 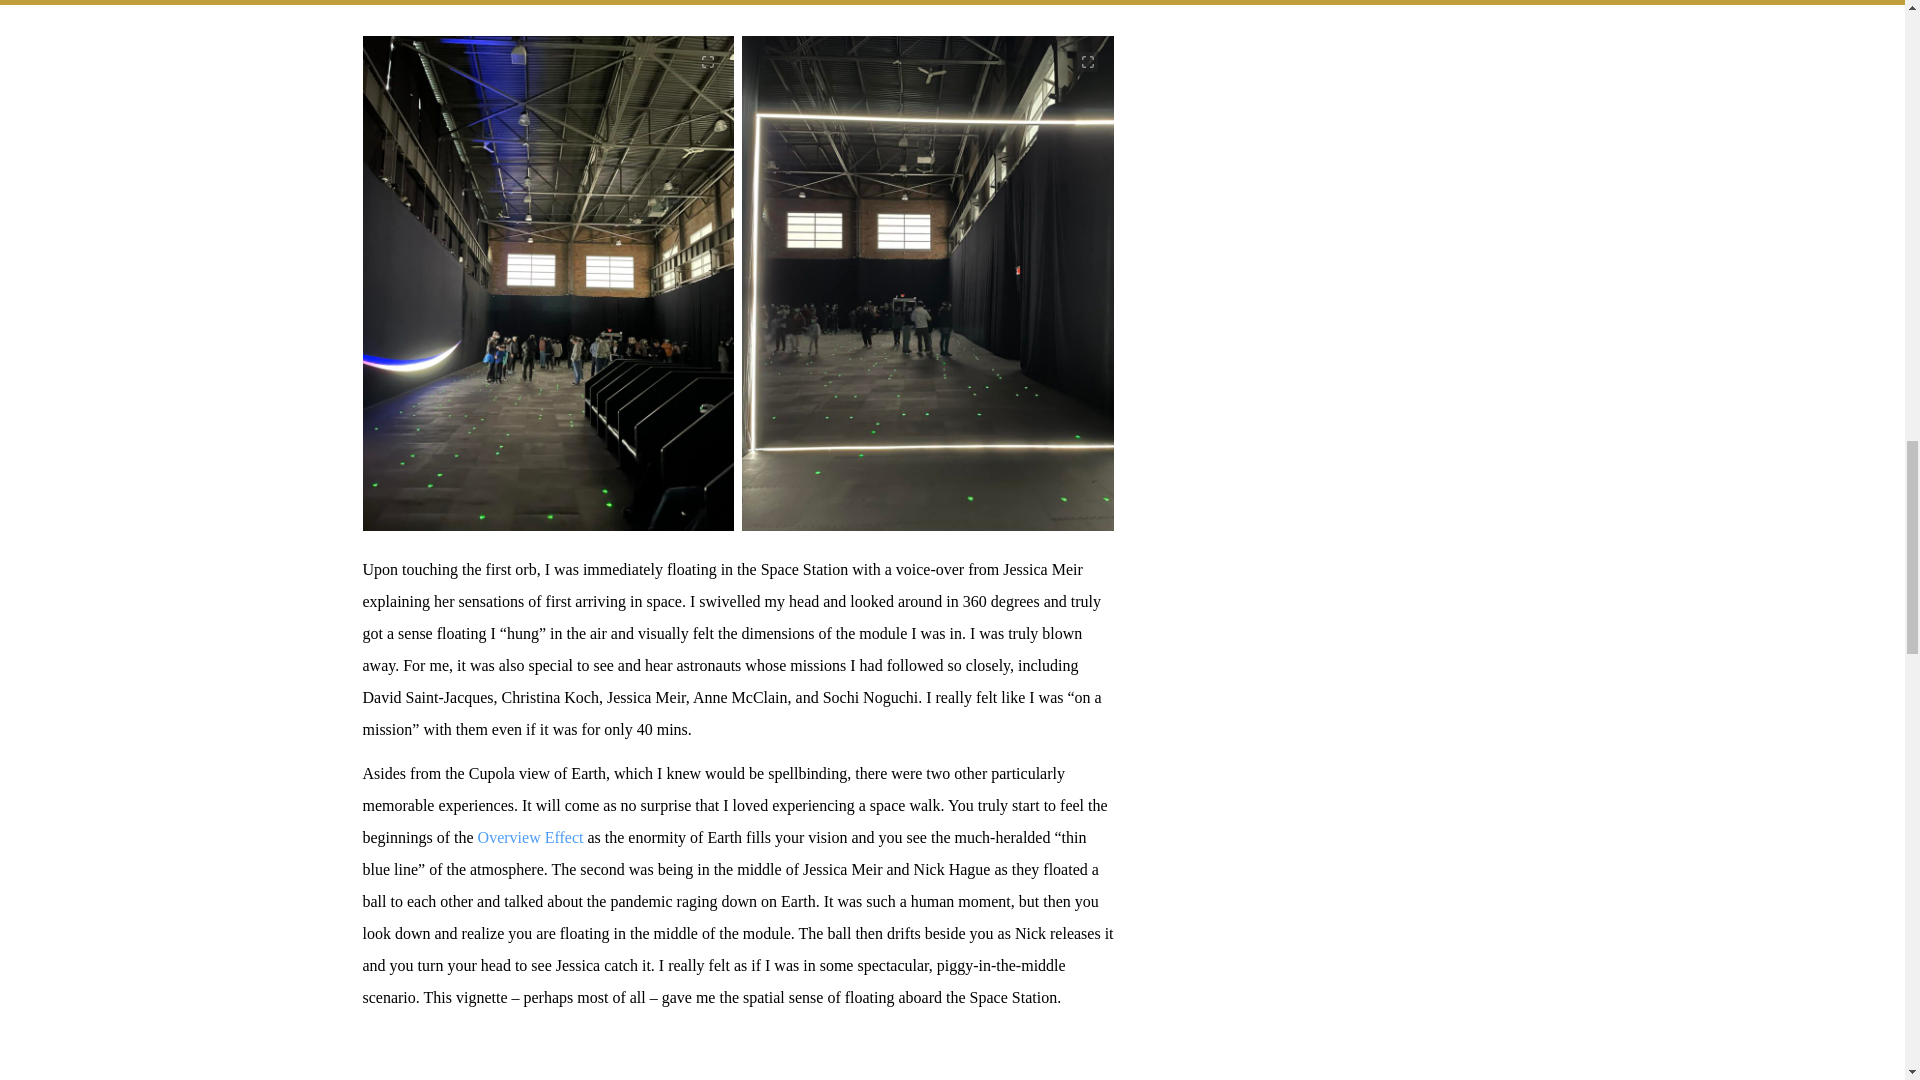 What do you see at coordinates (530, 837) in the screenshot?
I see `Overview Effect` at bounding box center [530, 837].